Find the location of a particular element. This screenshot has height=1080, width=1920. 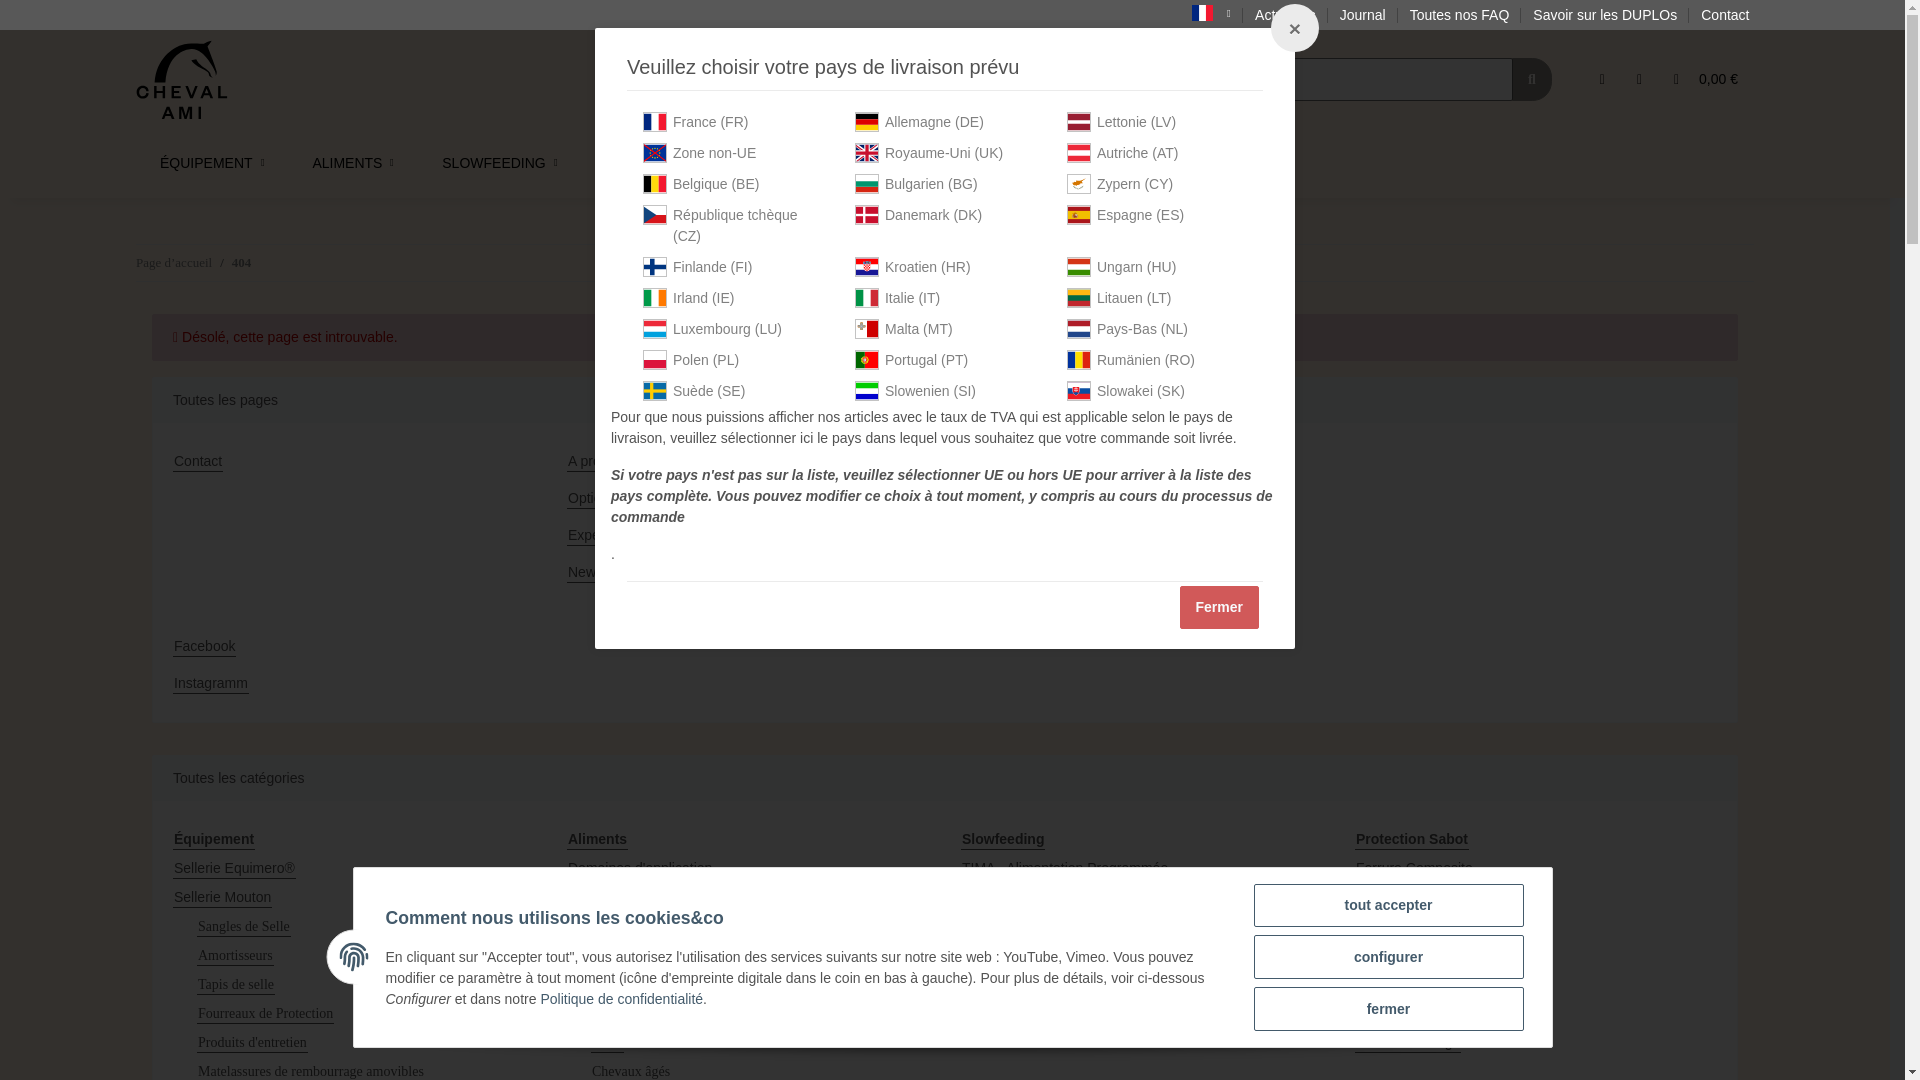

Cheval Ami is located at coordinates (182, 79).